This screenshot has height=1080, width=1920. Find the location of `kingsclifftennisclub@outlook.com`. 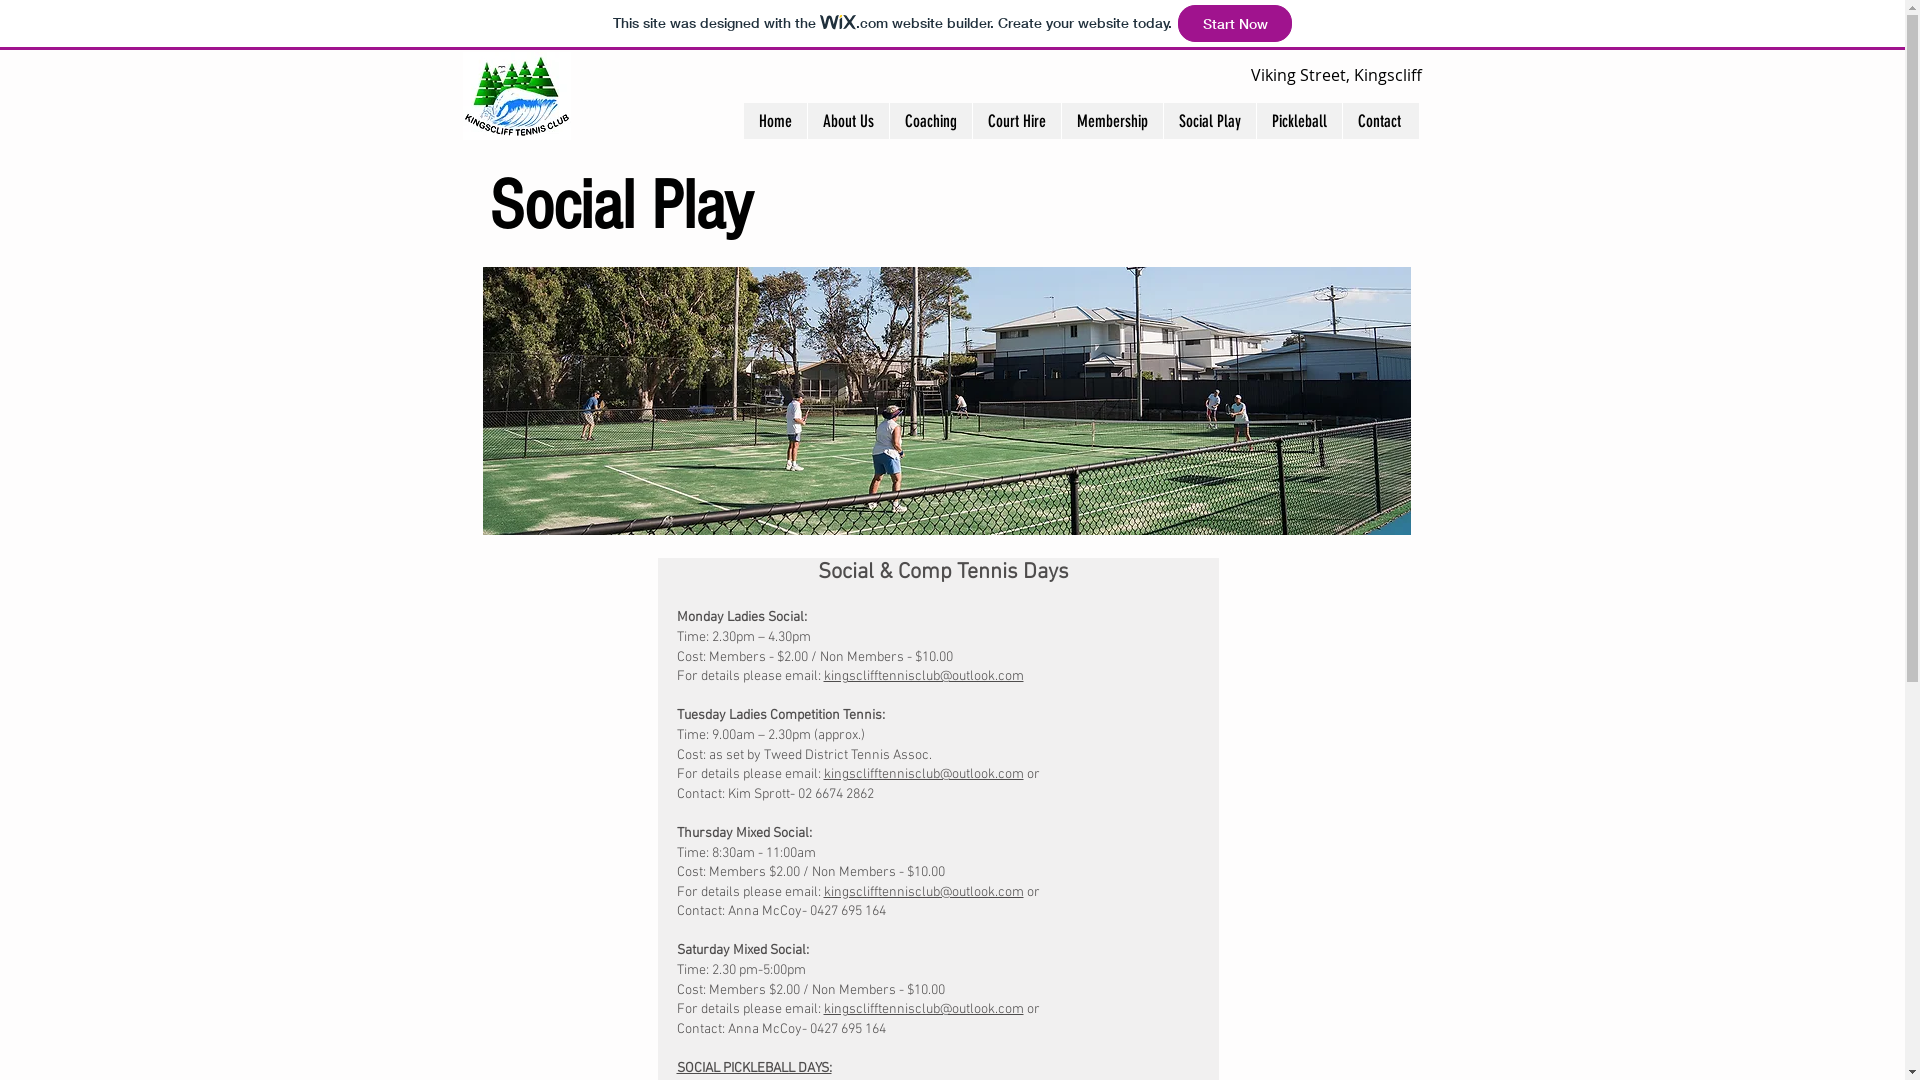

kingsclifftennisclub@outlook.com is located at coordinates (924, 1009).